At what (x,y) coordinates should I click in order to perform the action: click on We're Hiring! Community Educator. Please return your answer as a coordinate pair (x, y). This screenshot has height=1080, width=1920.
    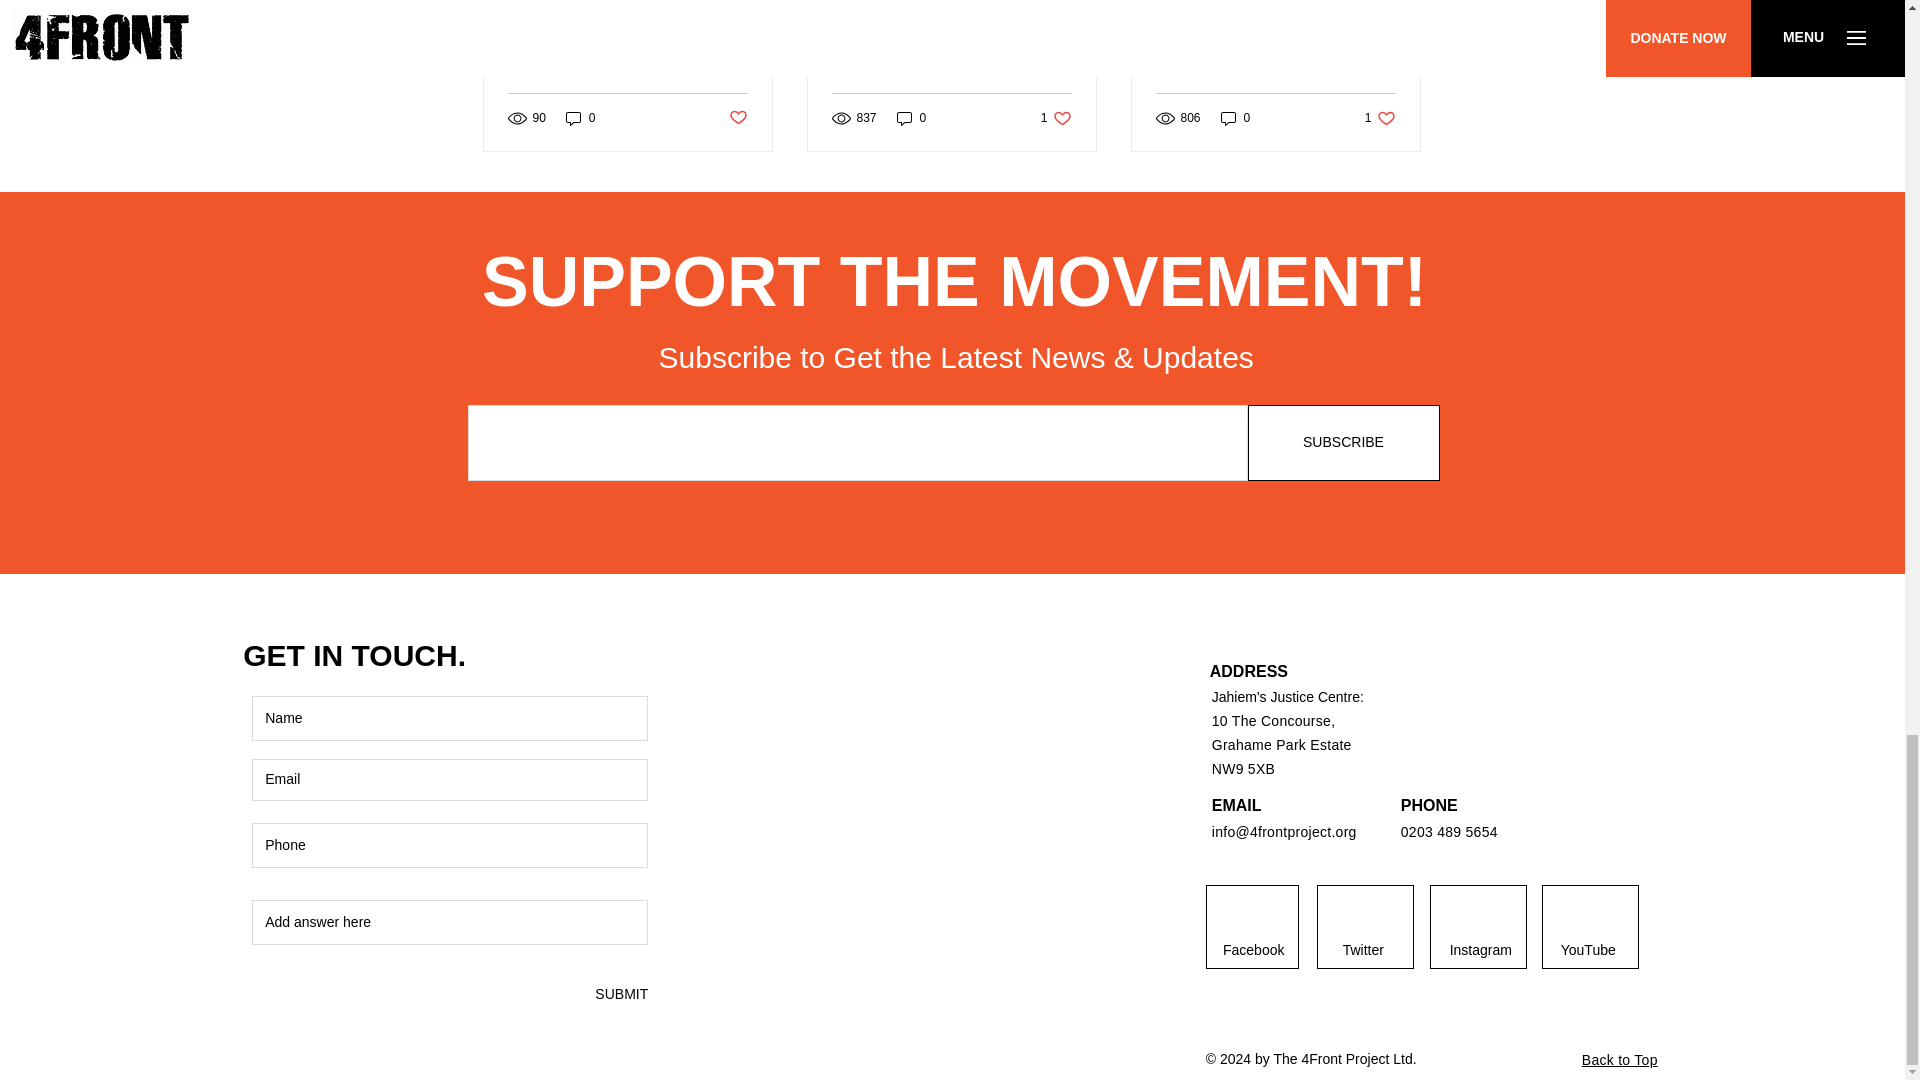
    Looking at the image, I should click on (951, 48).